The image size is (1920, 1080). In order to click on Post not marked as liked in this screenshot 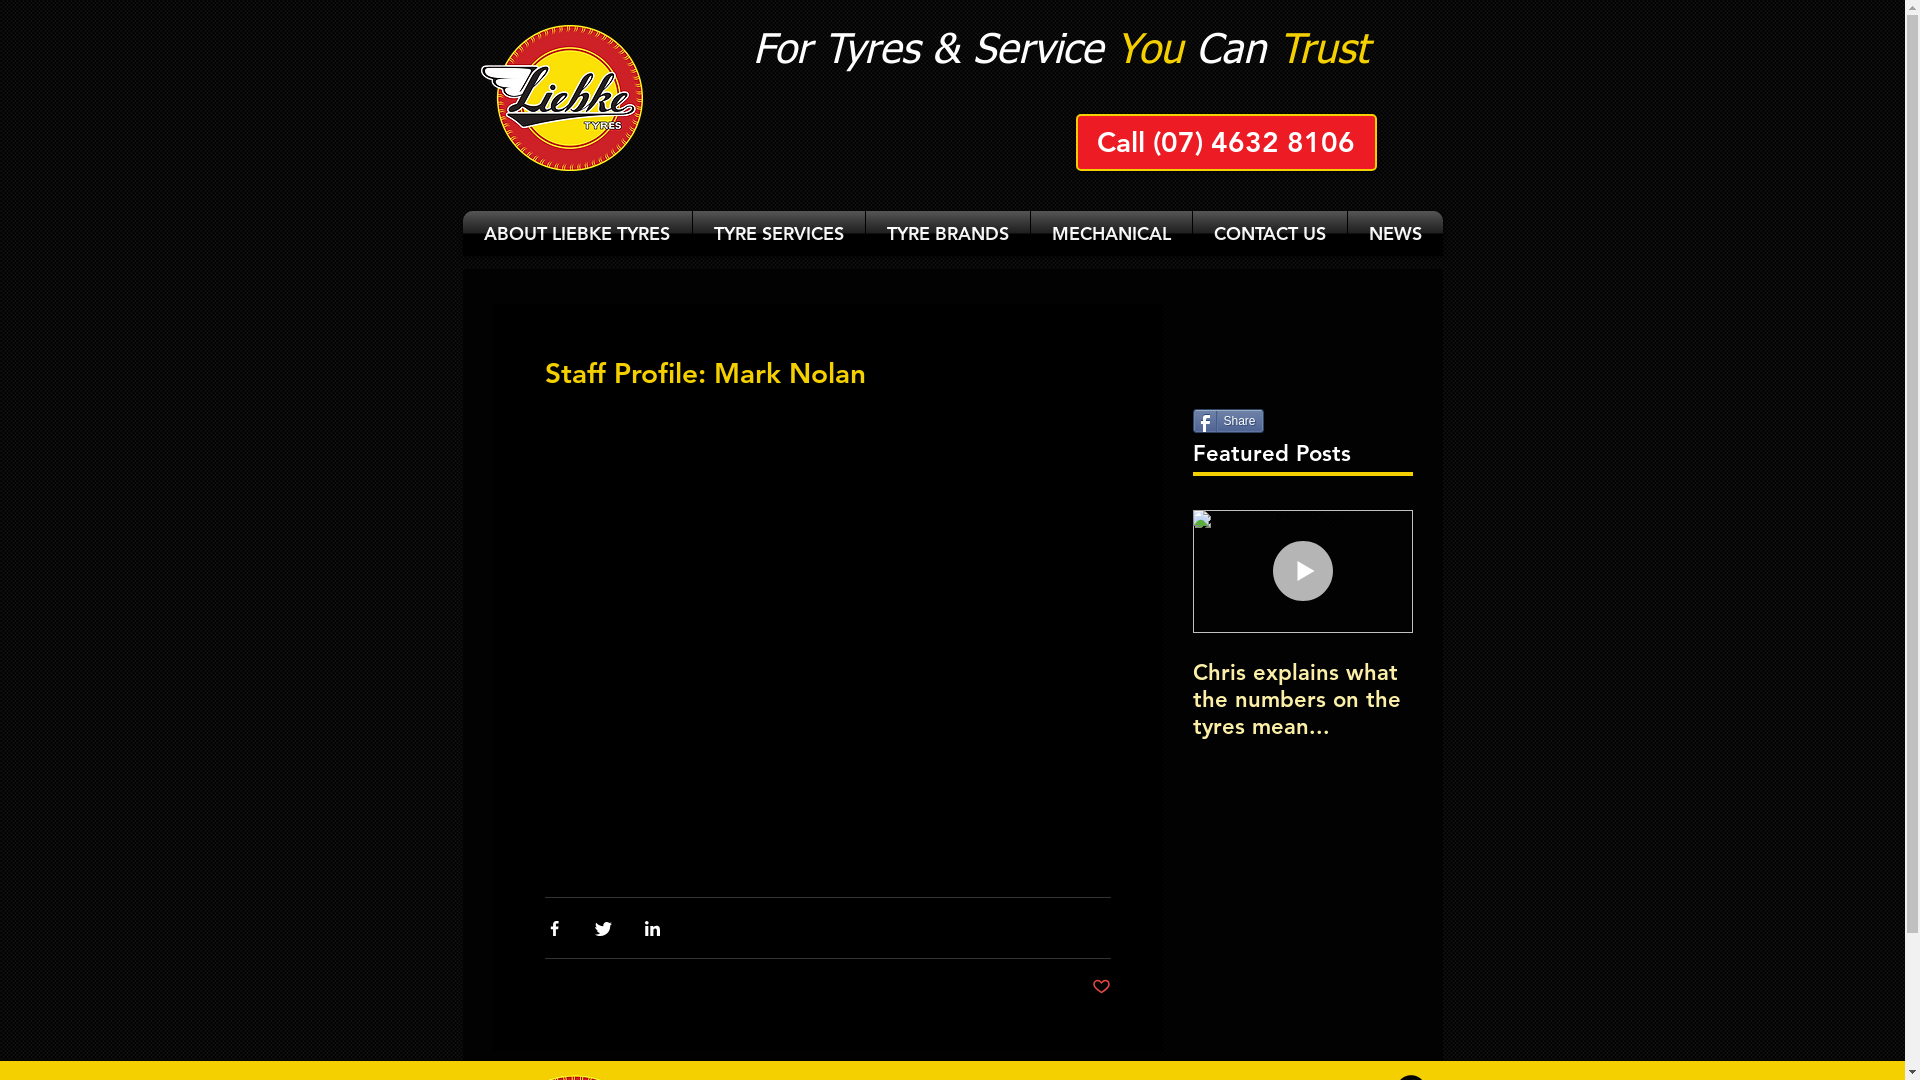, I will do `click(1102, 988)`.